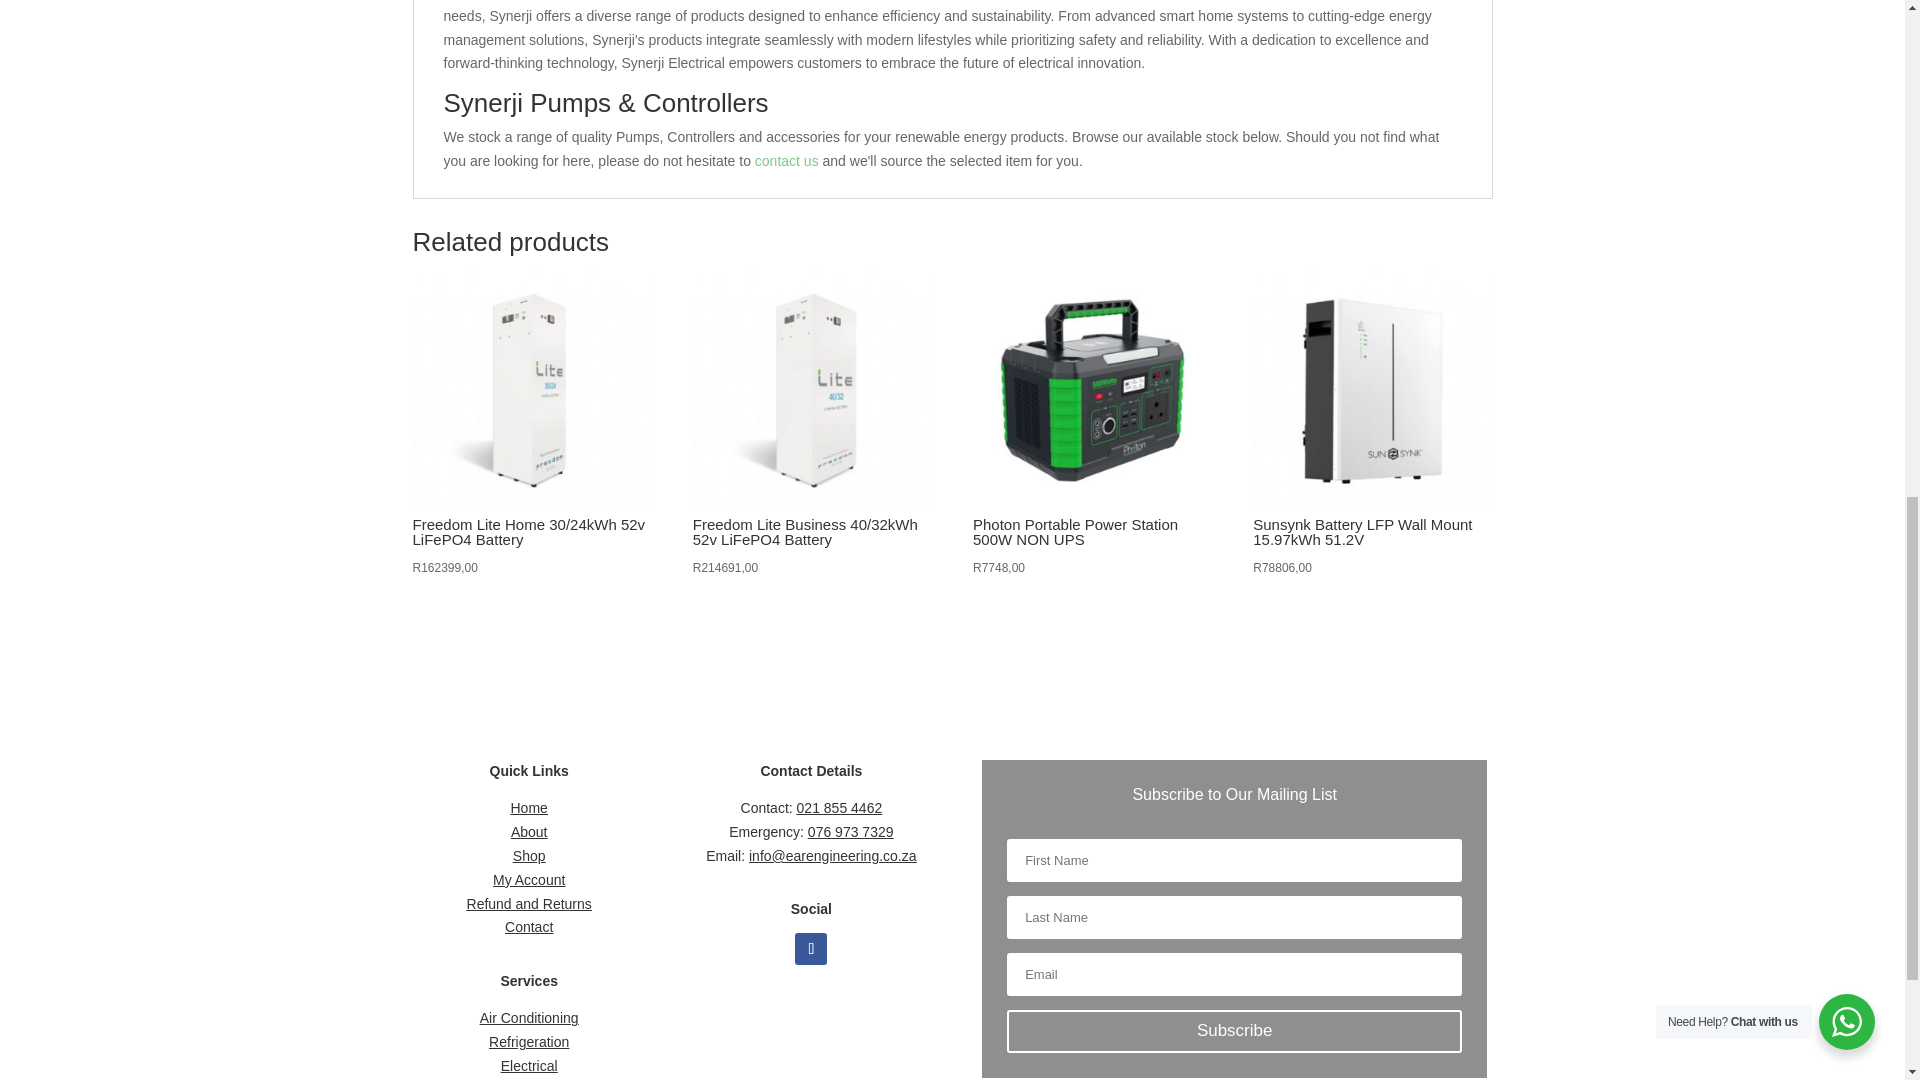 The width and height of the screenshot is (1920, 1080). I want to click on Contact Herholdt's Group, so click(786, 160).